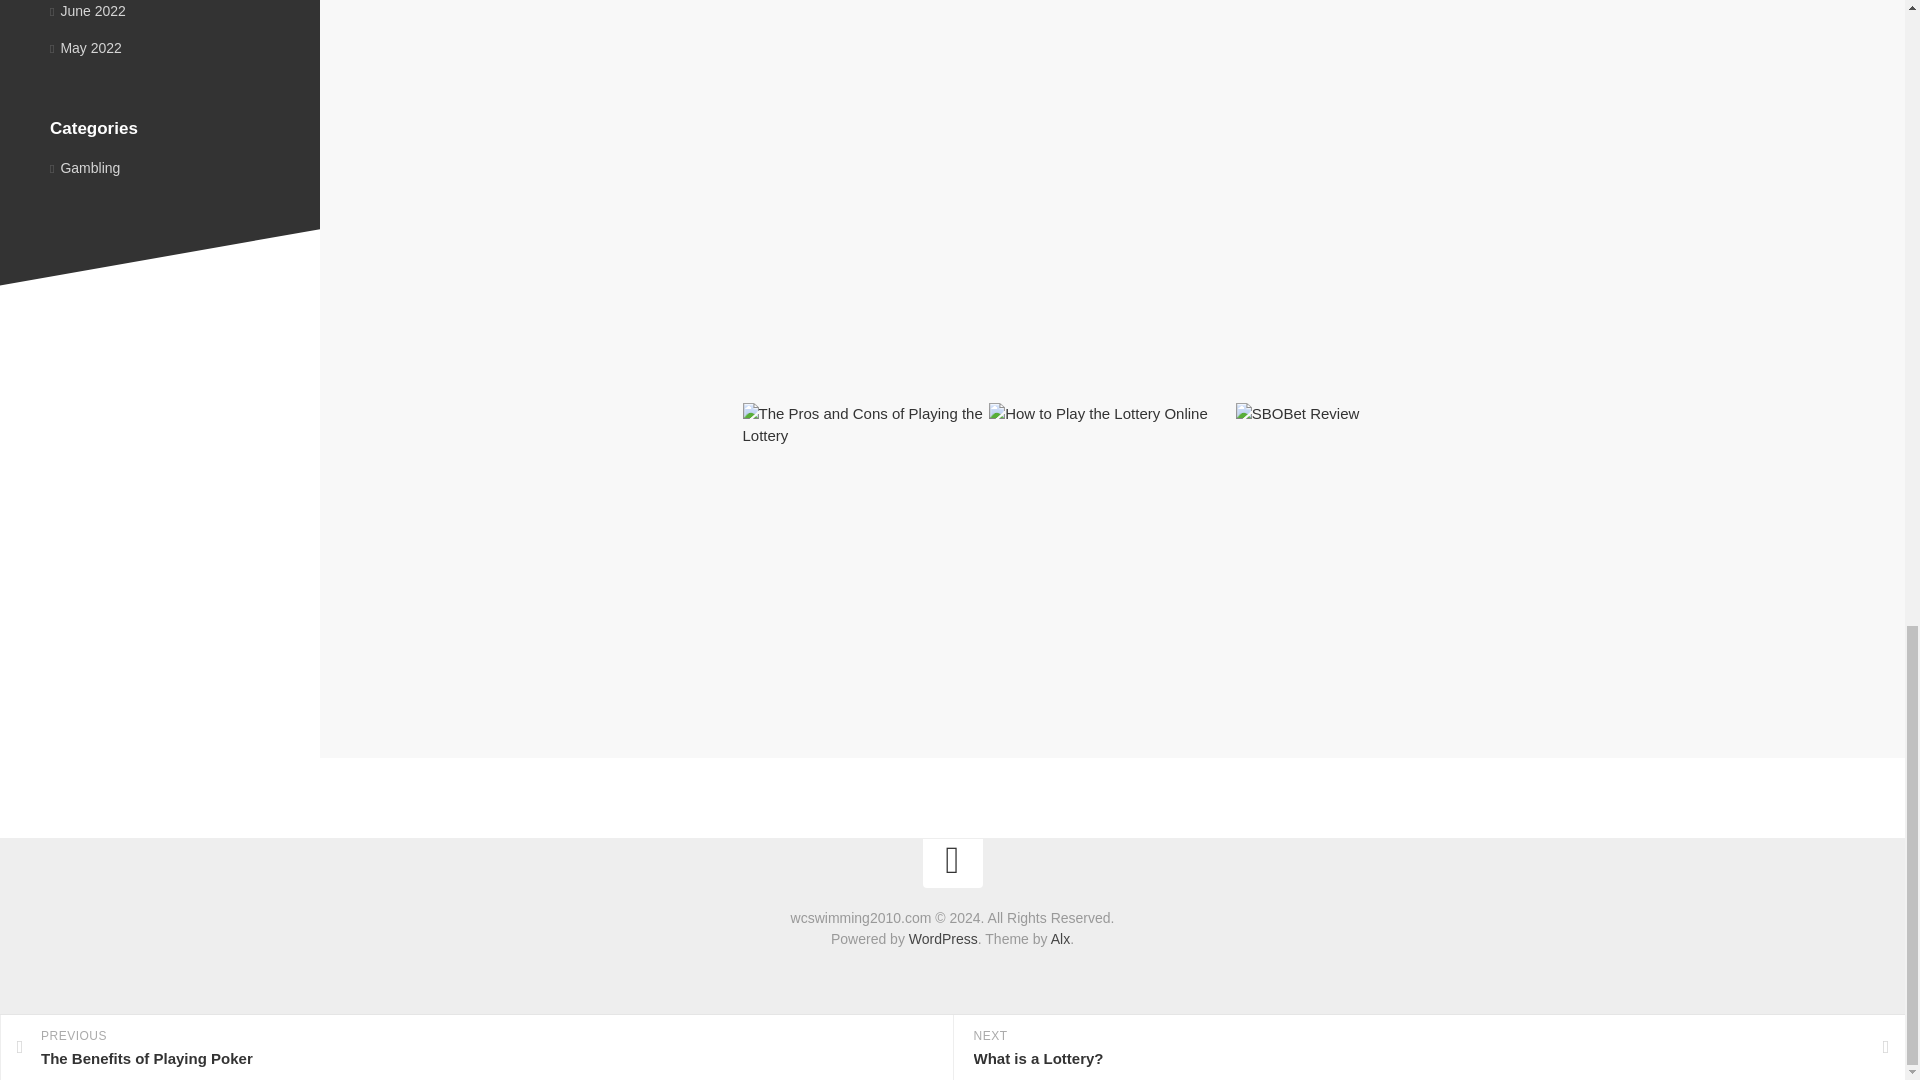  What do you see at coordinates (1076, 584) in the screenshot?
I see `How to Play the Lottery Online` at bounding box center [1076, 584].